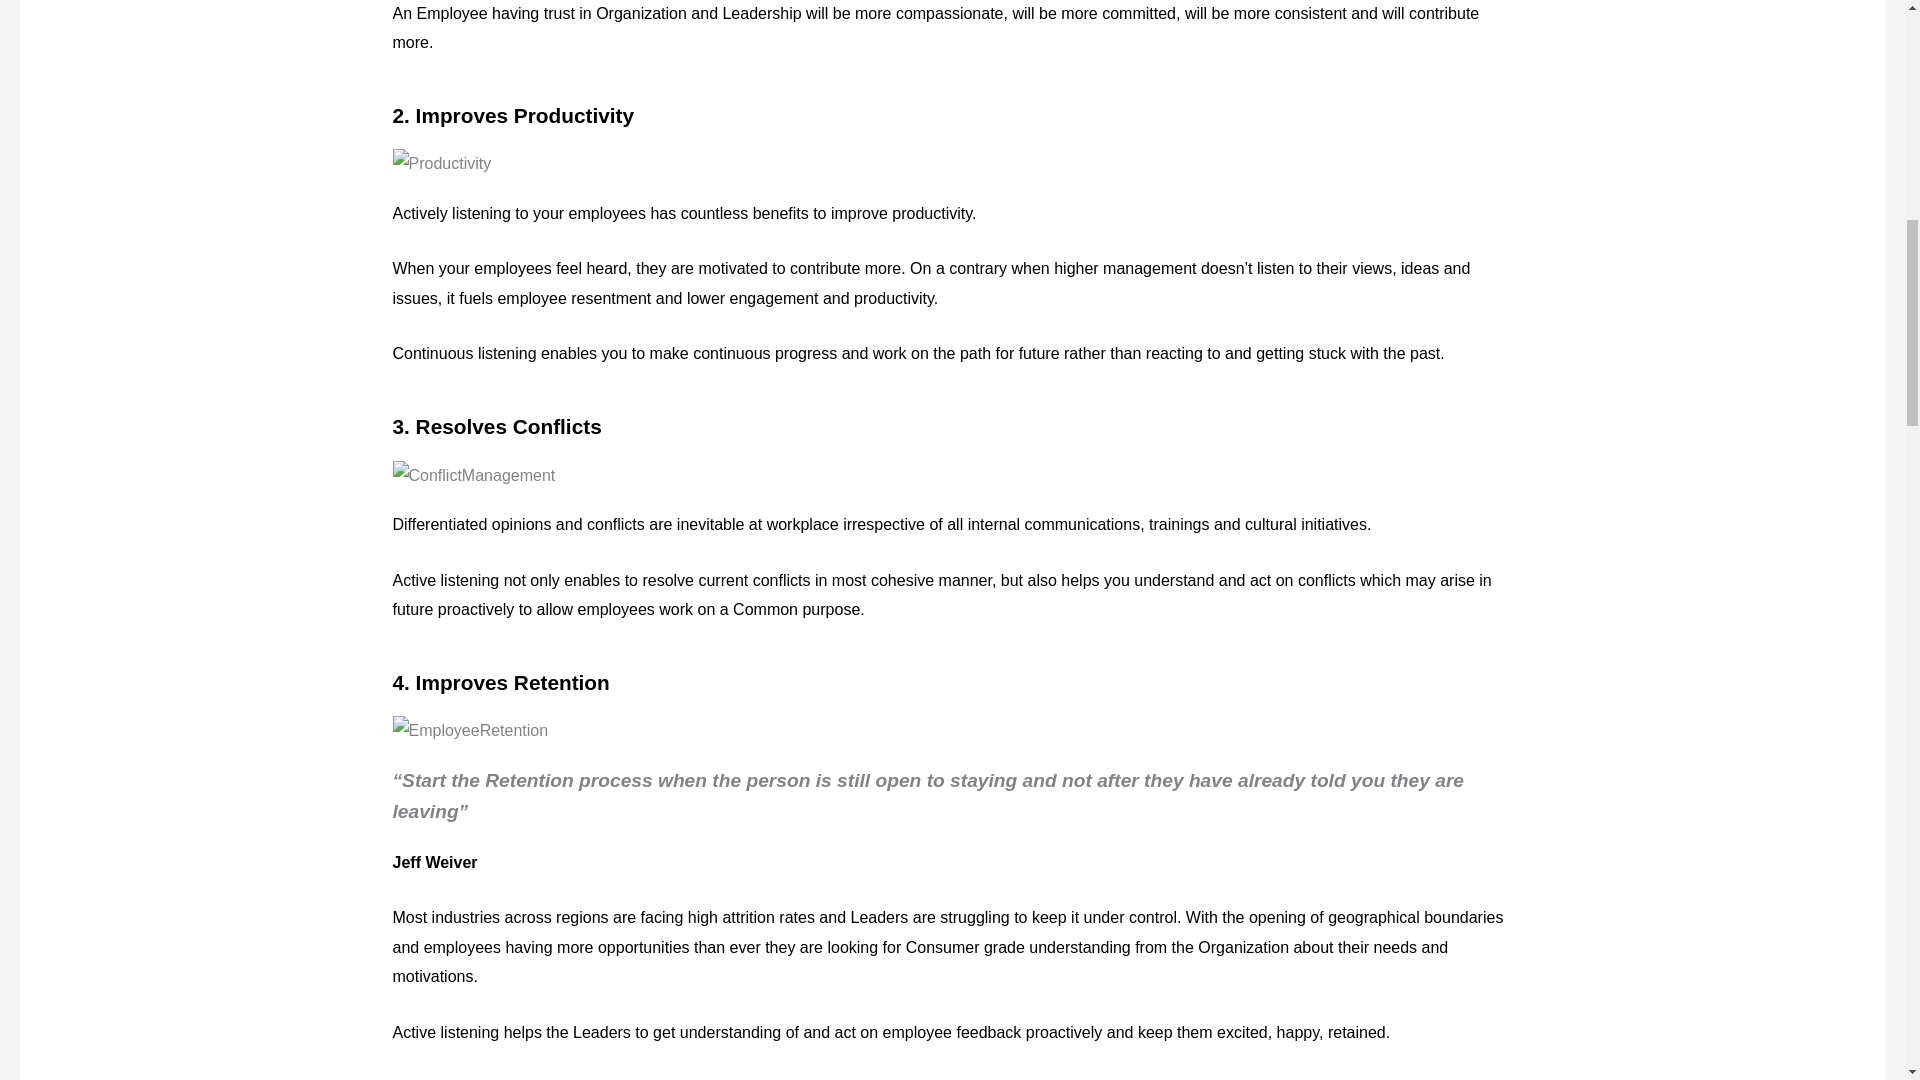 The image size is (1920, 1080). I want to click on Productivity, so click(441, 164).